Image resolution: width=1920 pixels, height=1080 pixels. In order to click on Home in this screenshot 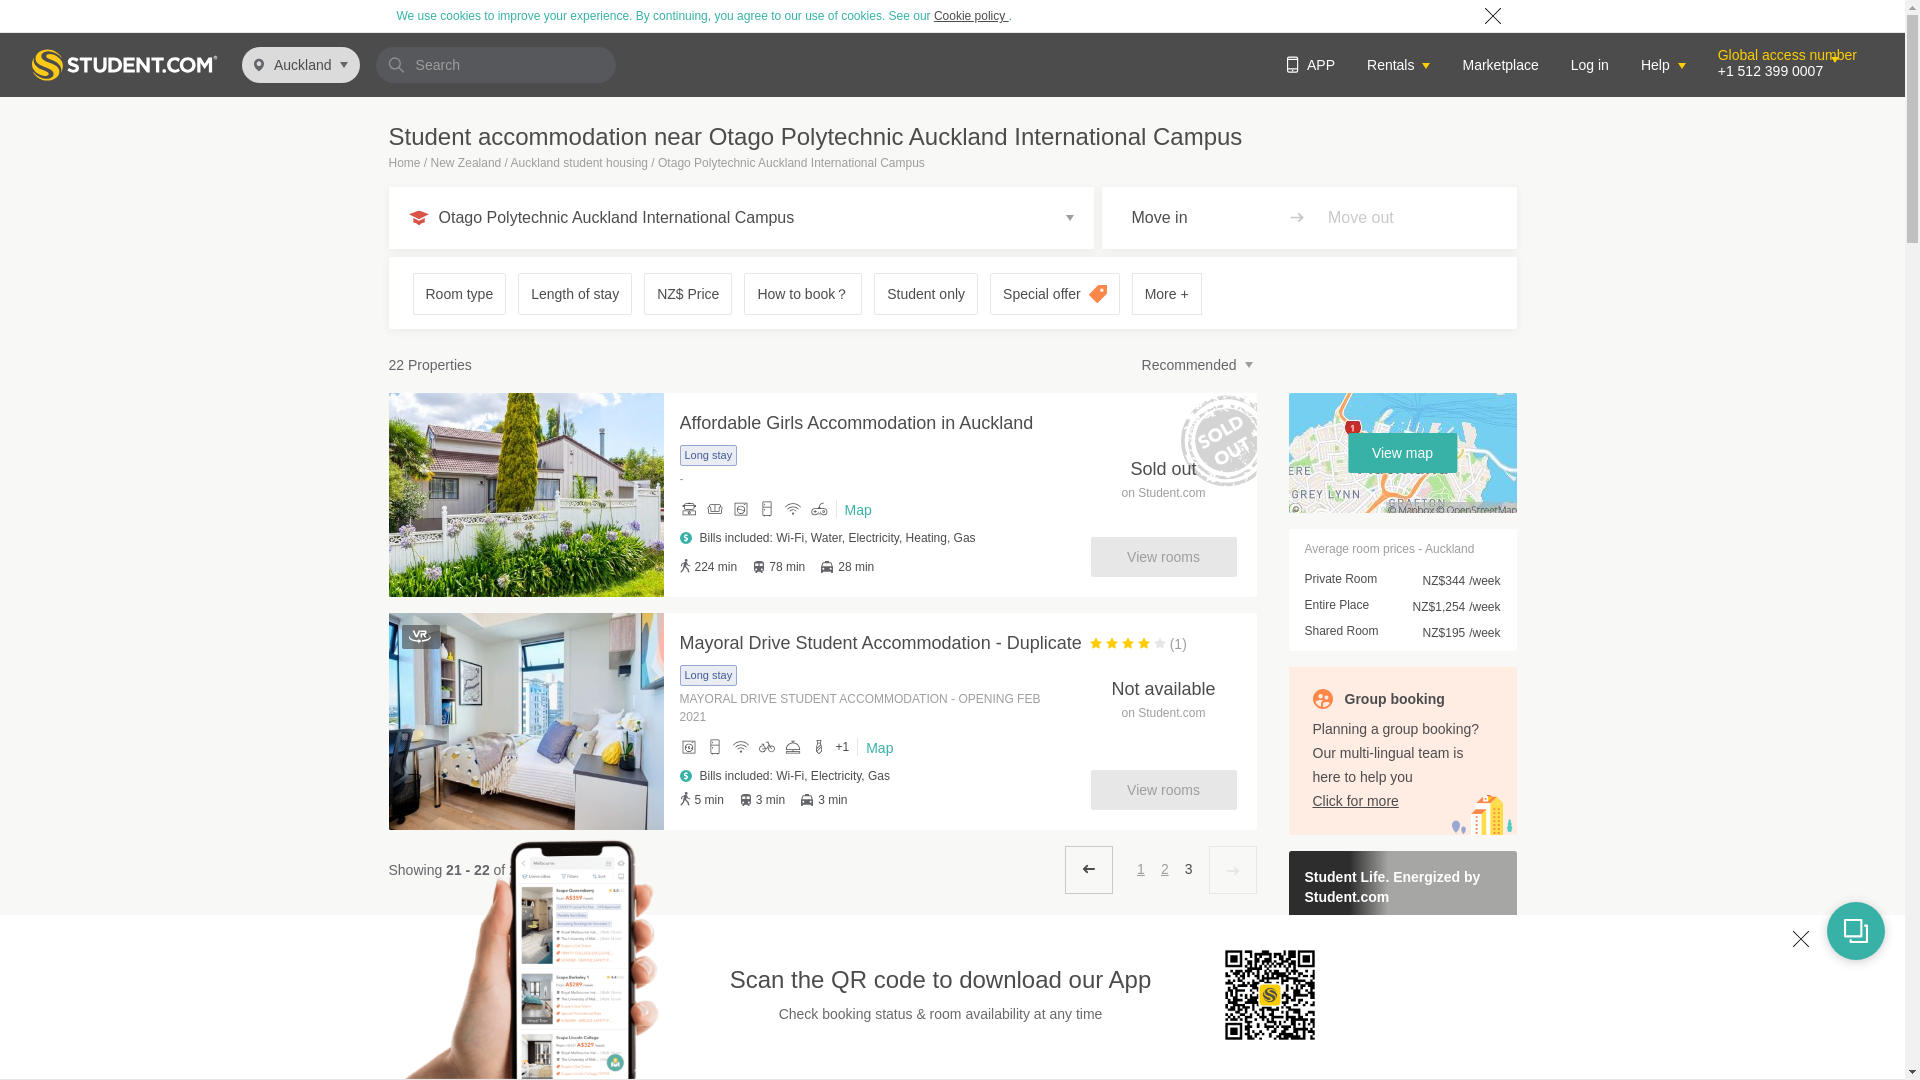, I will do `click(404, 162)`.